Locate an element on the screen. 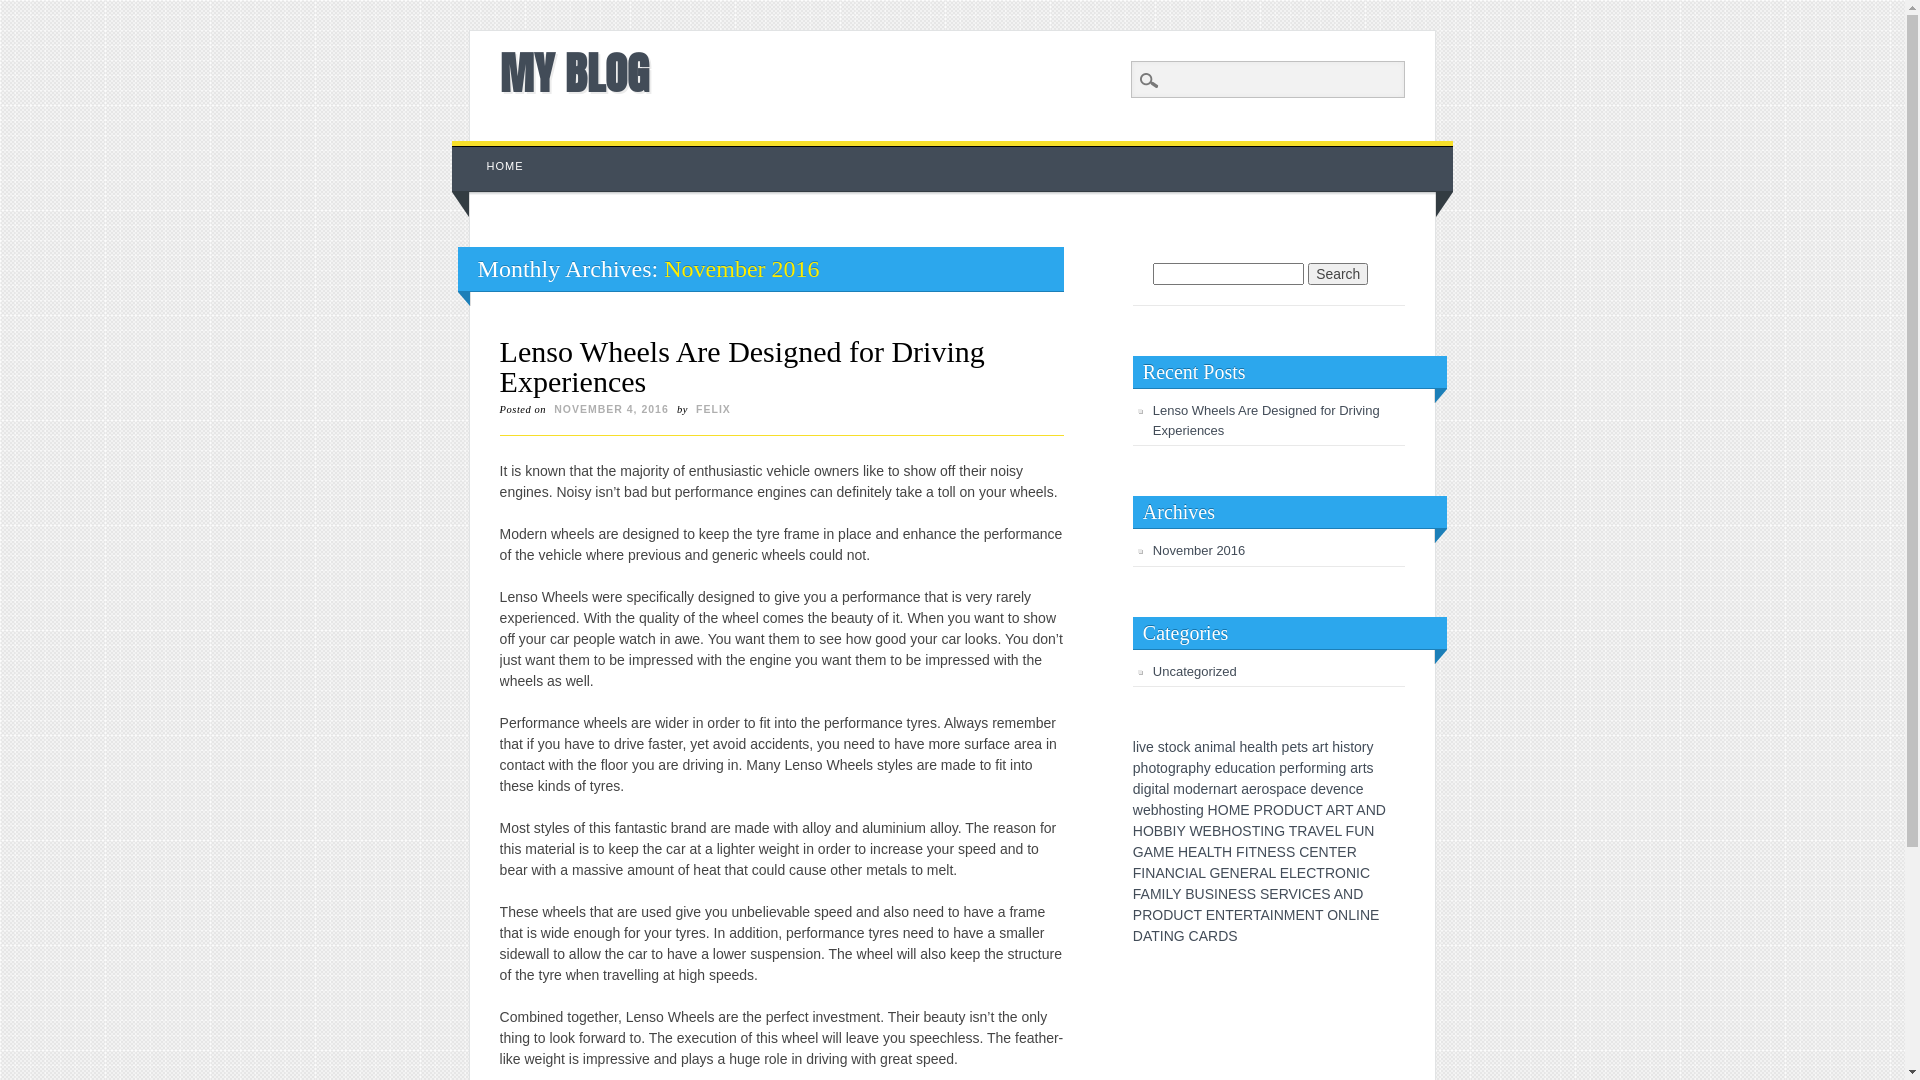 This screenshot has width=1920, height=1080. t is located at coordinates (1326, 747).